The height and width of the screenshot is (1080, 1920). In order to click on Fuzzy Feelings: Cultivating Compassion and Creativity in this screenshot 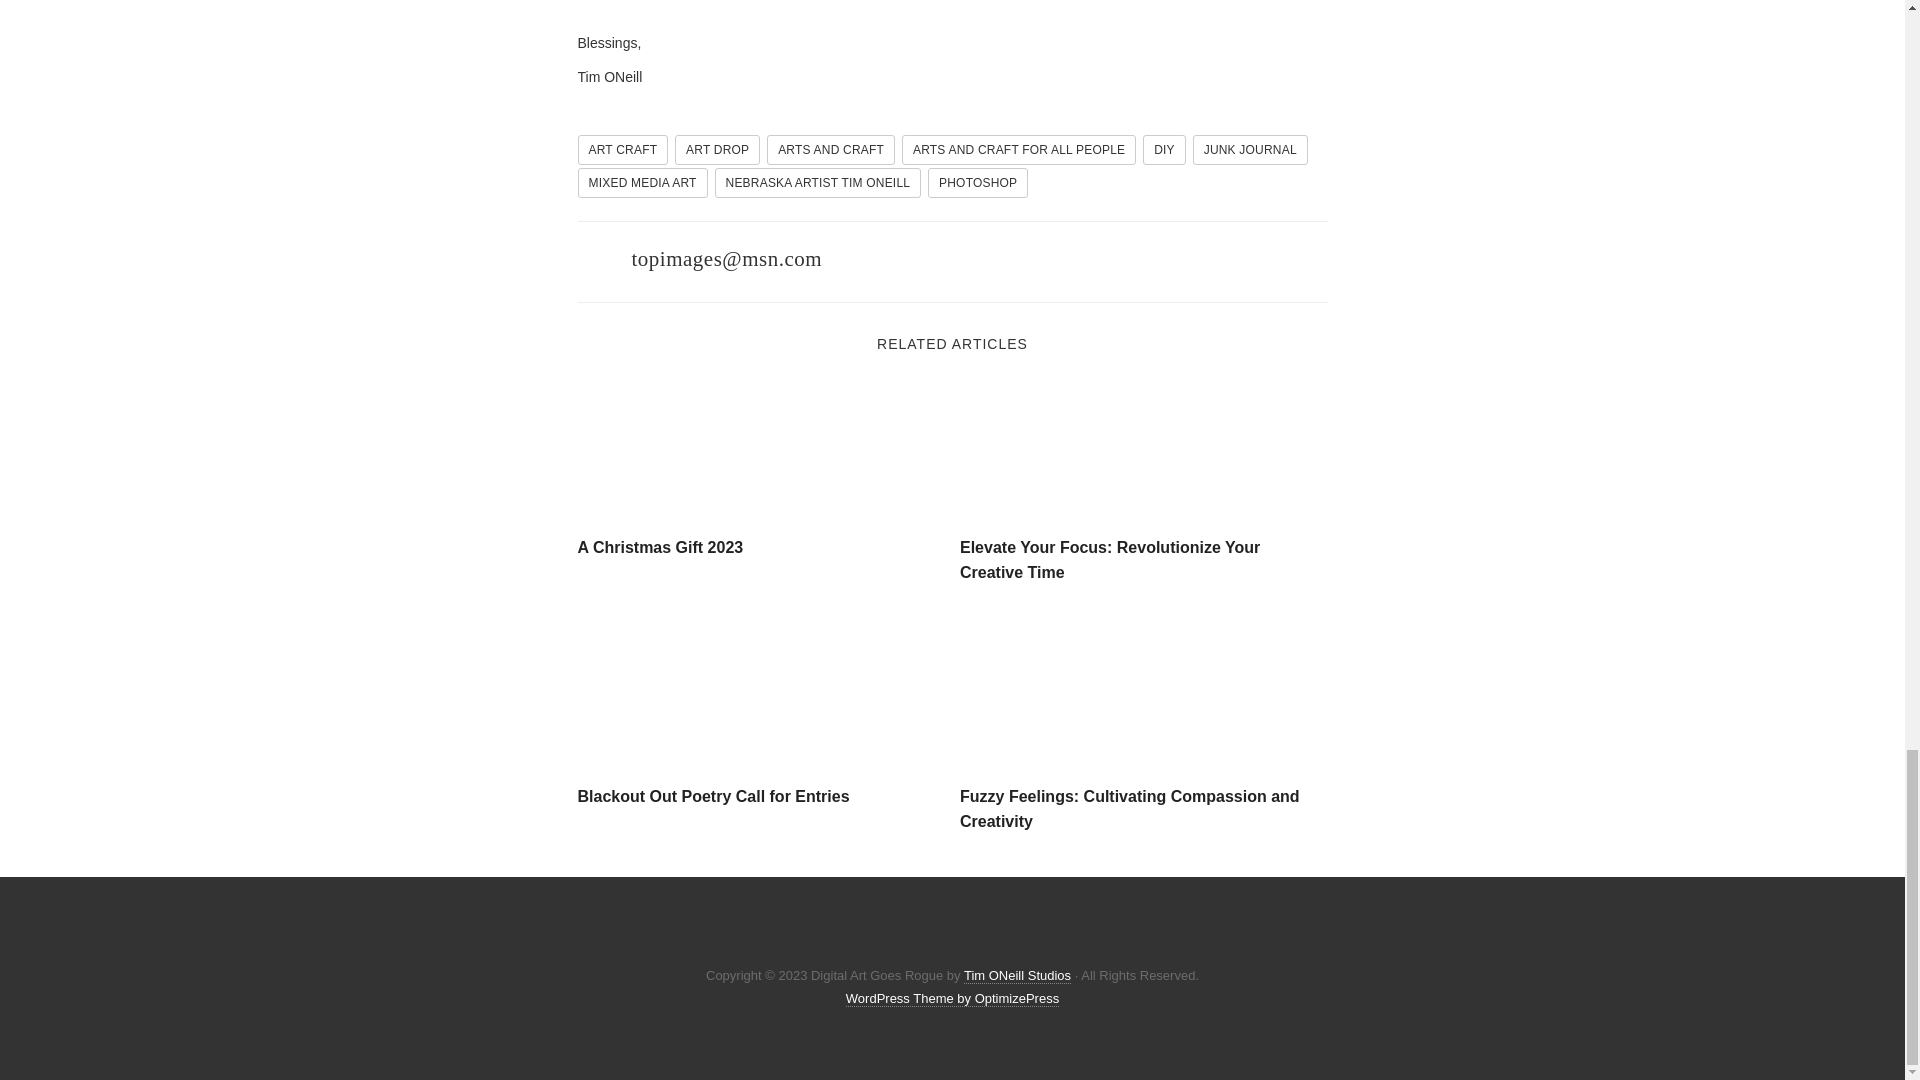, I will do `click(1144, 696)`.